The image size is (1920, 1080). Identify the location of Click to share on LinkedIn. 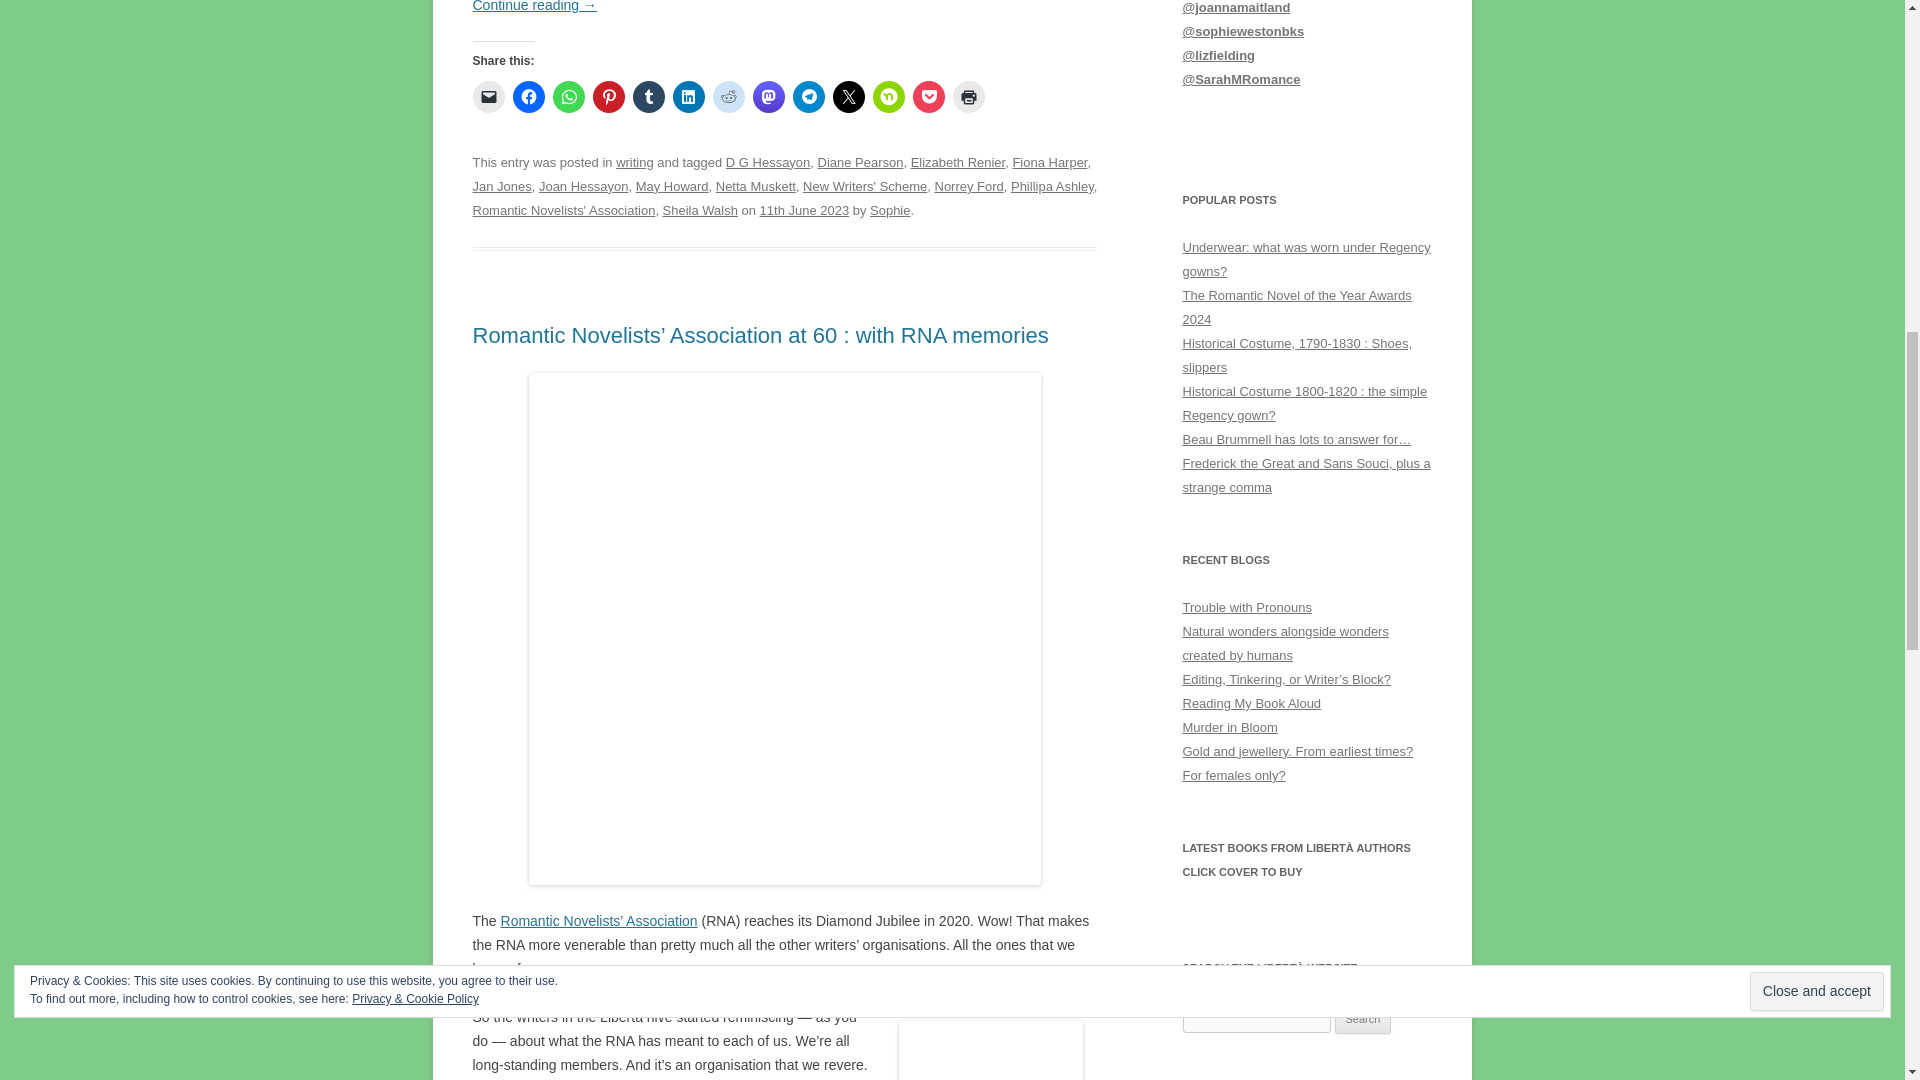
(688, 97).